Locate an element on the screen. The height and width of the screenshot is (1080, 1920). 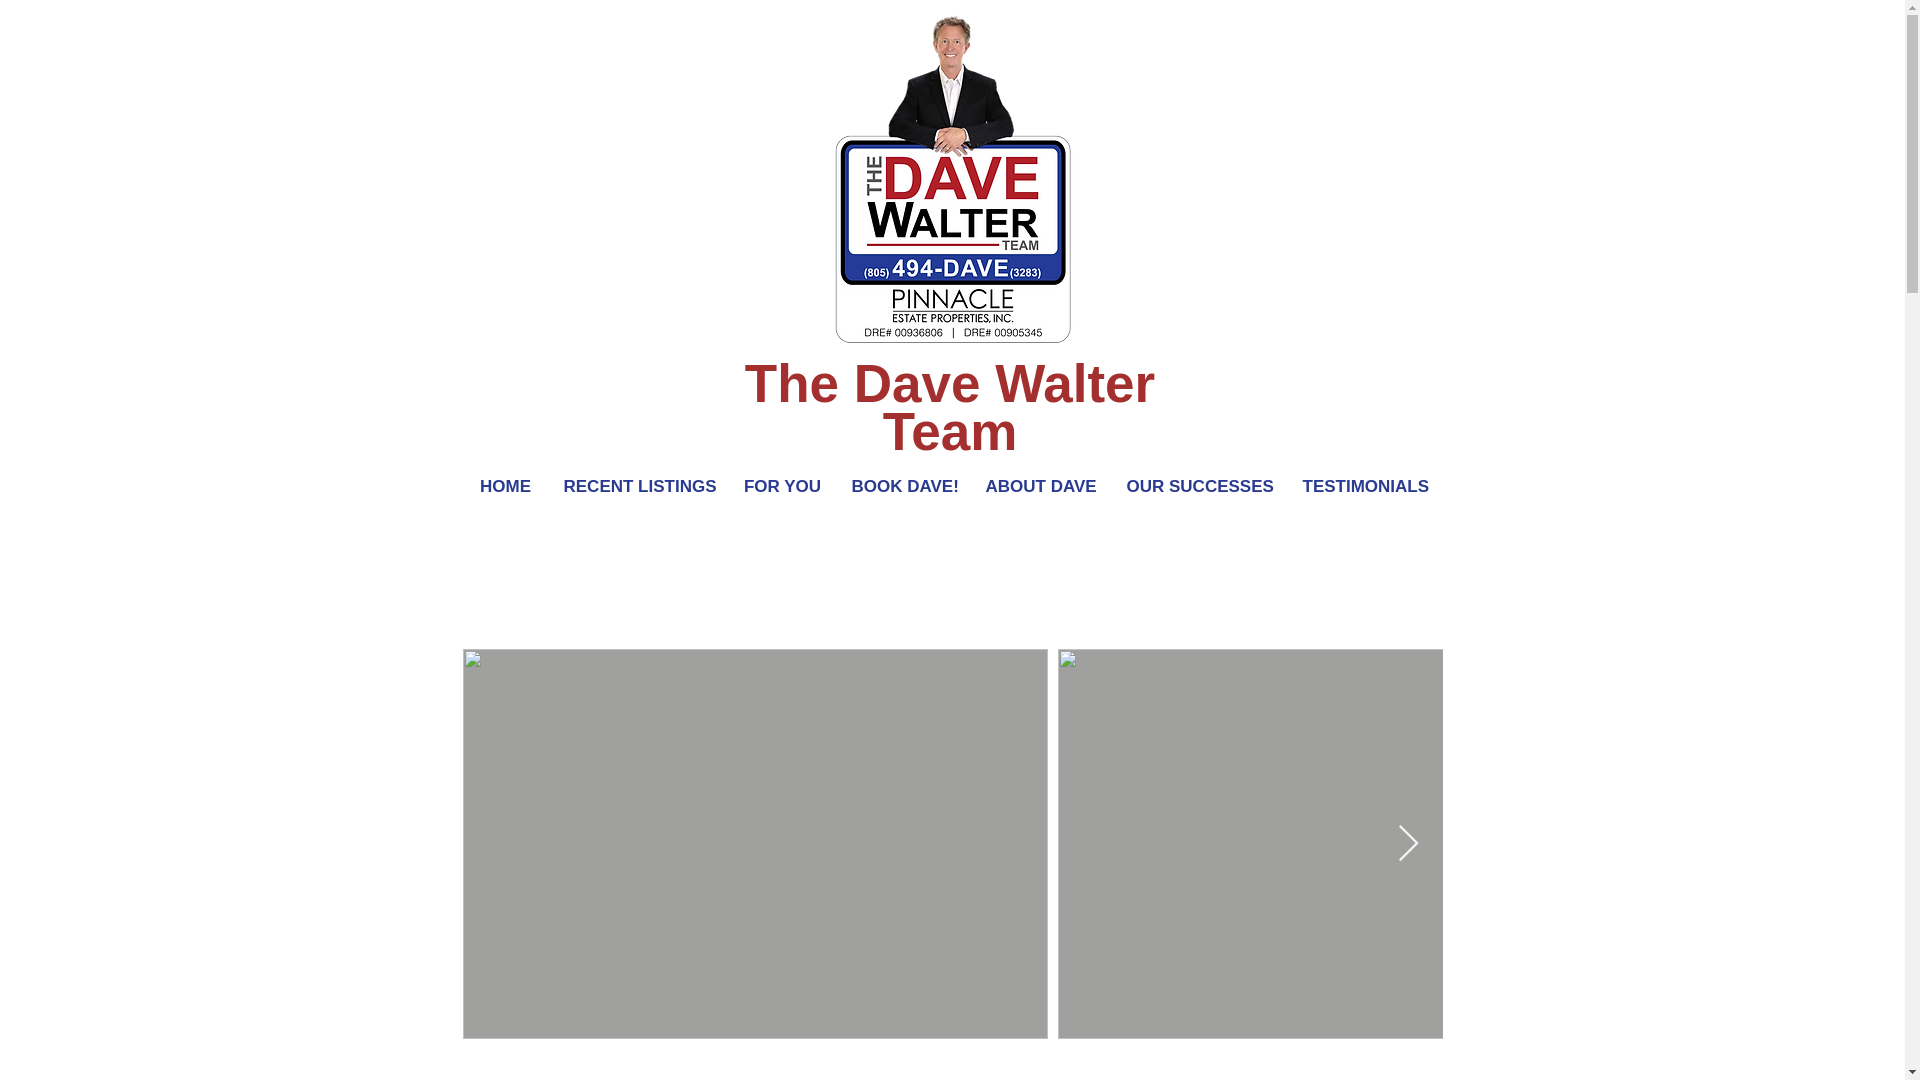
The Dave Walter Team is located at coordinates (950, 408).